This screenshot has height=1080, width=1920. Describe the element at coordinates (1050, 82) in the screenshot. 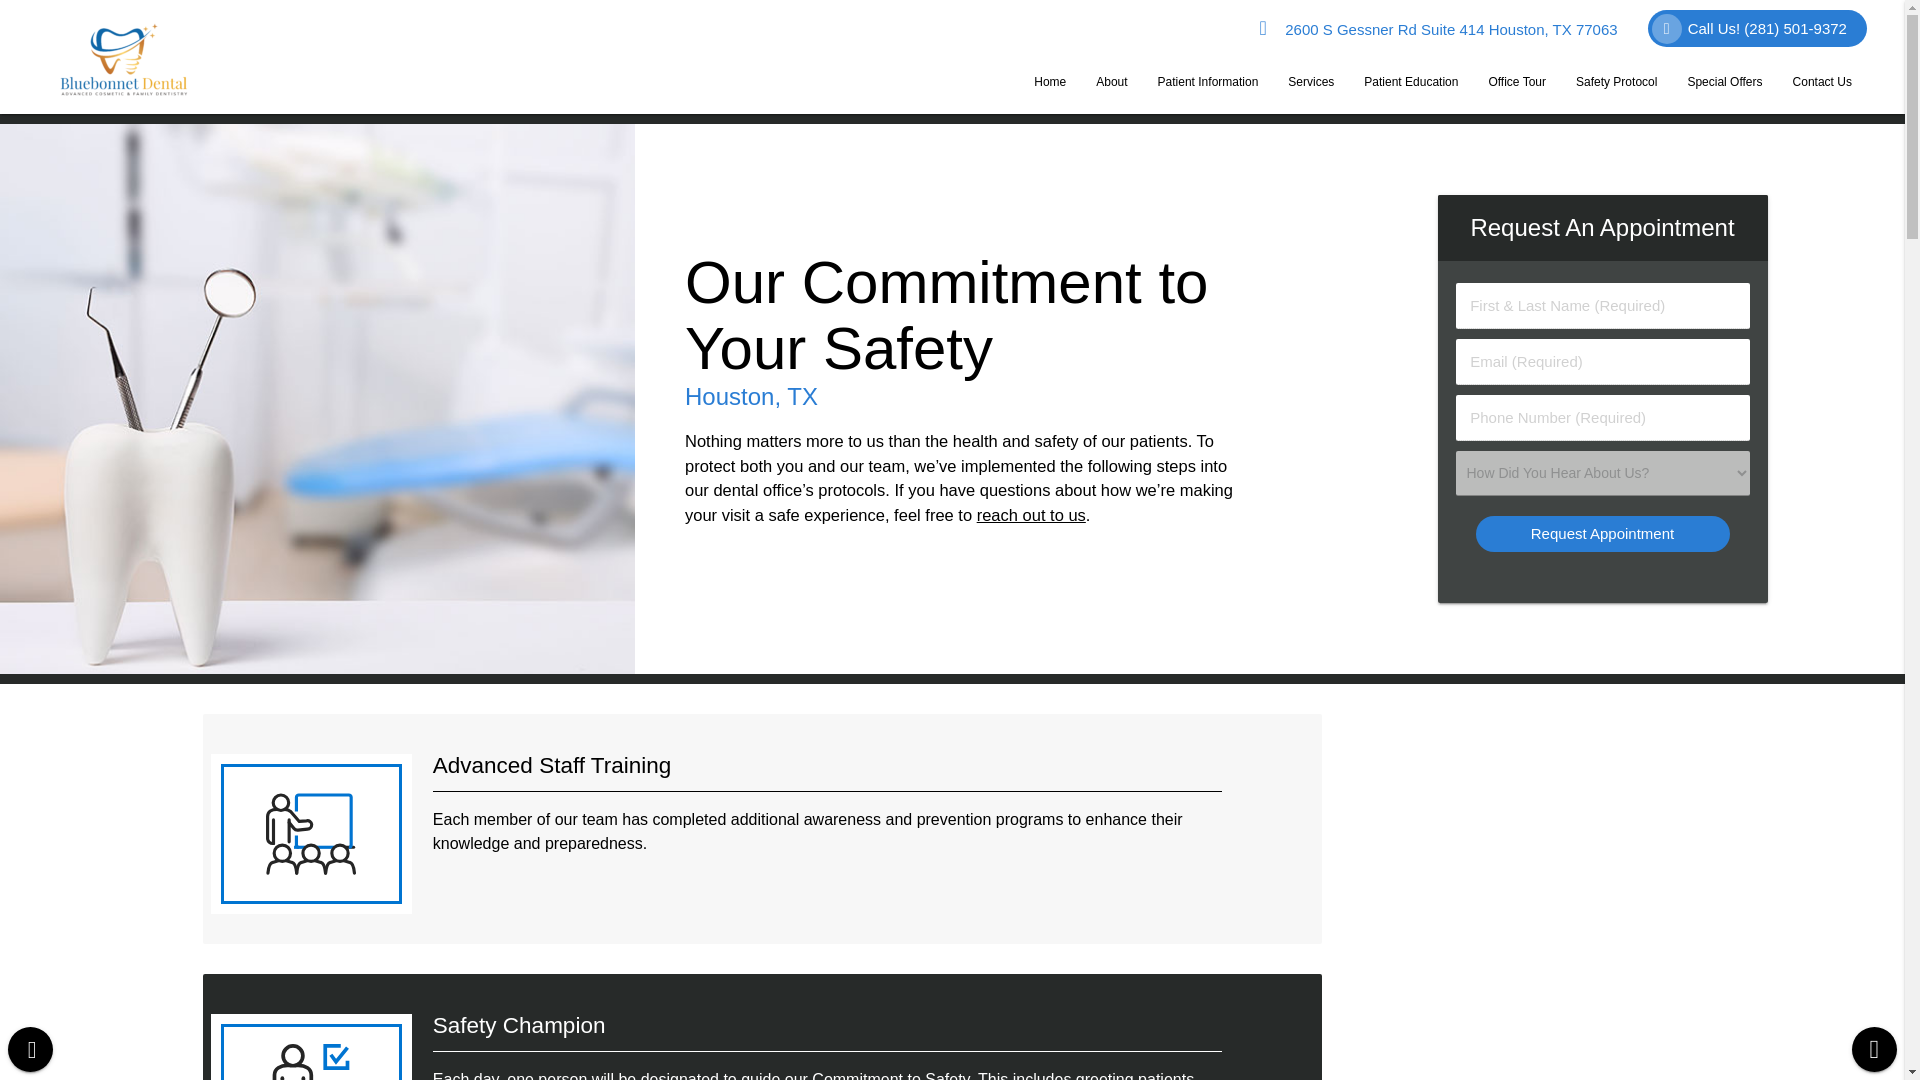

I see `Home` at that location.